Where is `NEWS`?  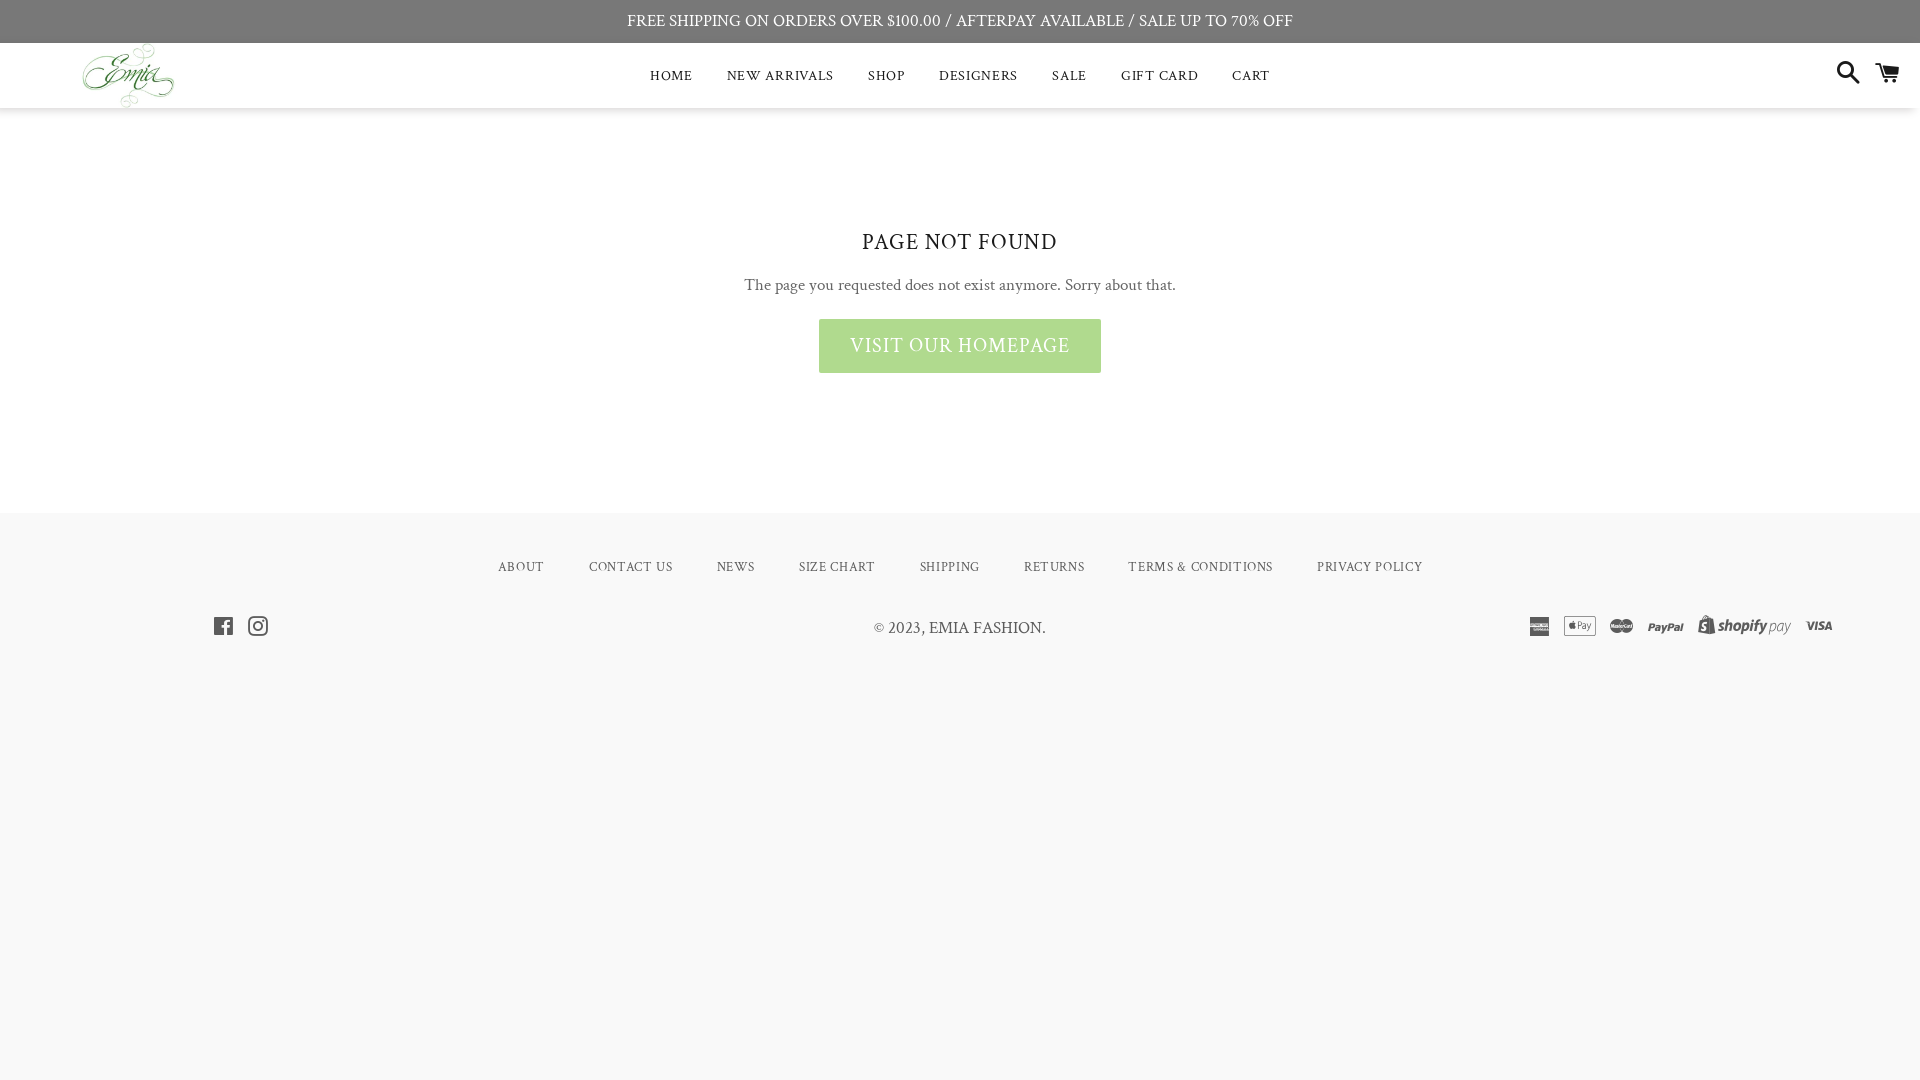 NEWS is located at coordinates (736, 568).